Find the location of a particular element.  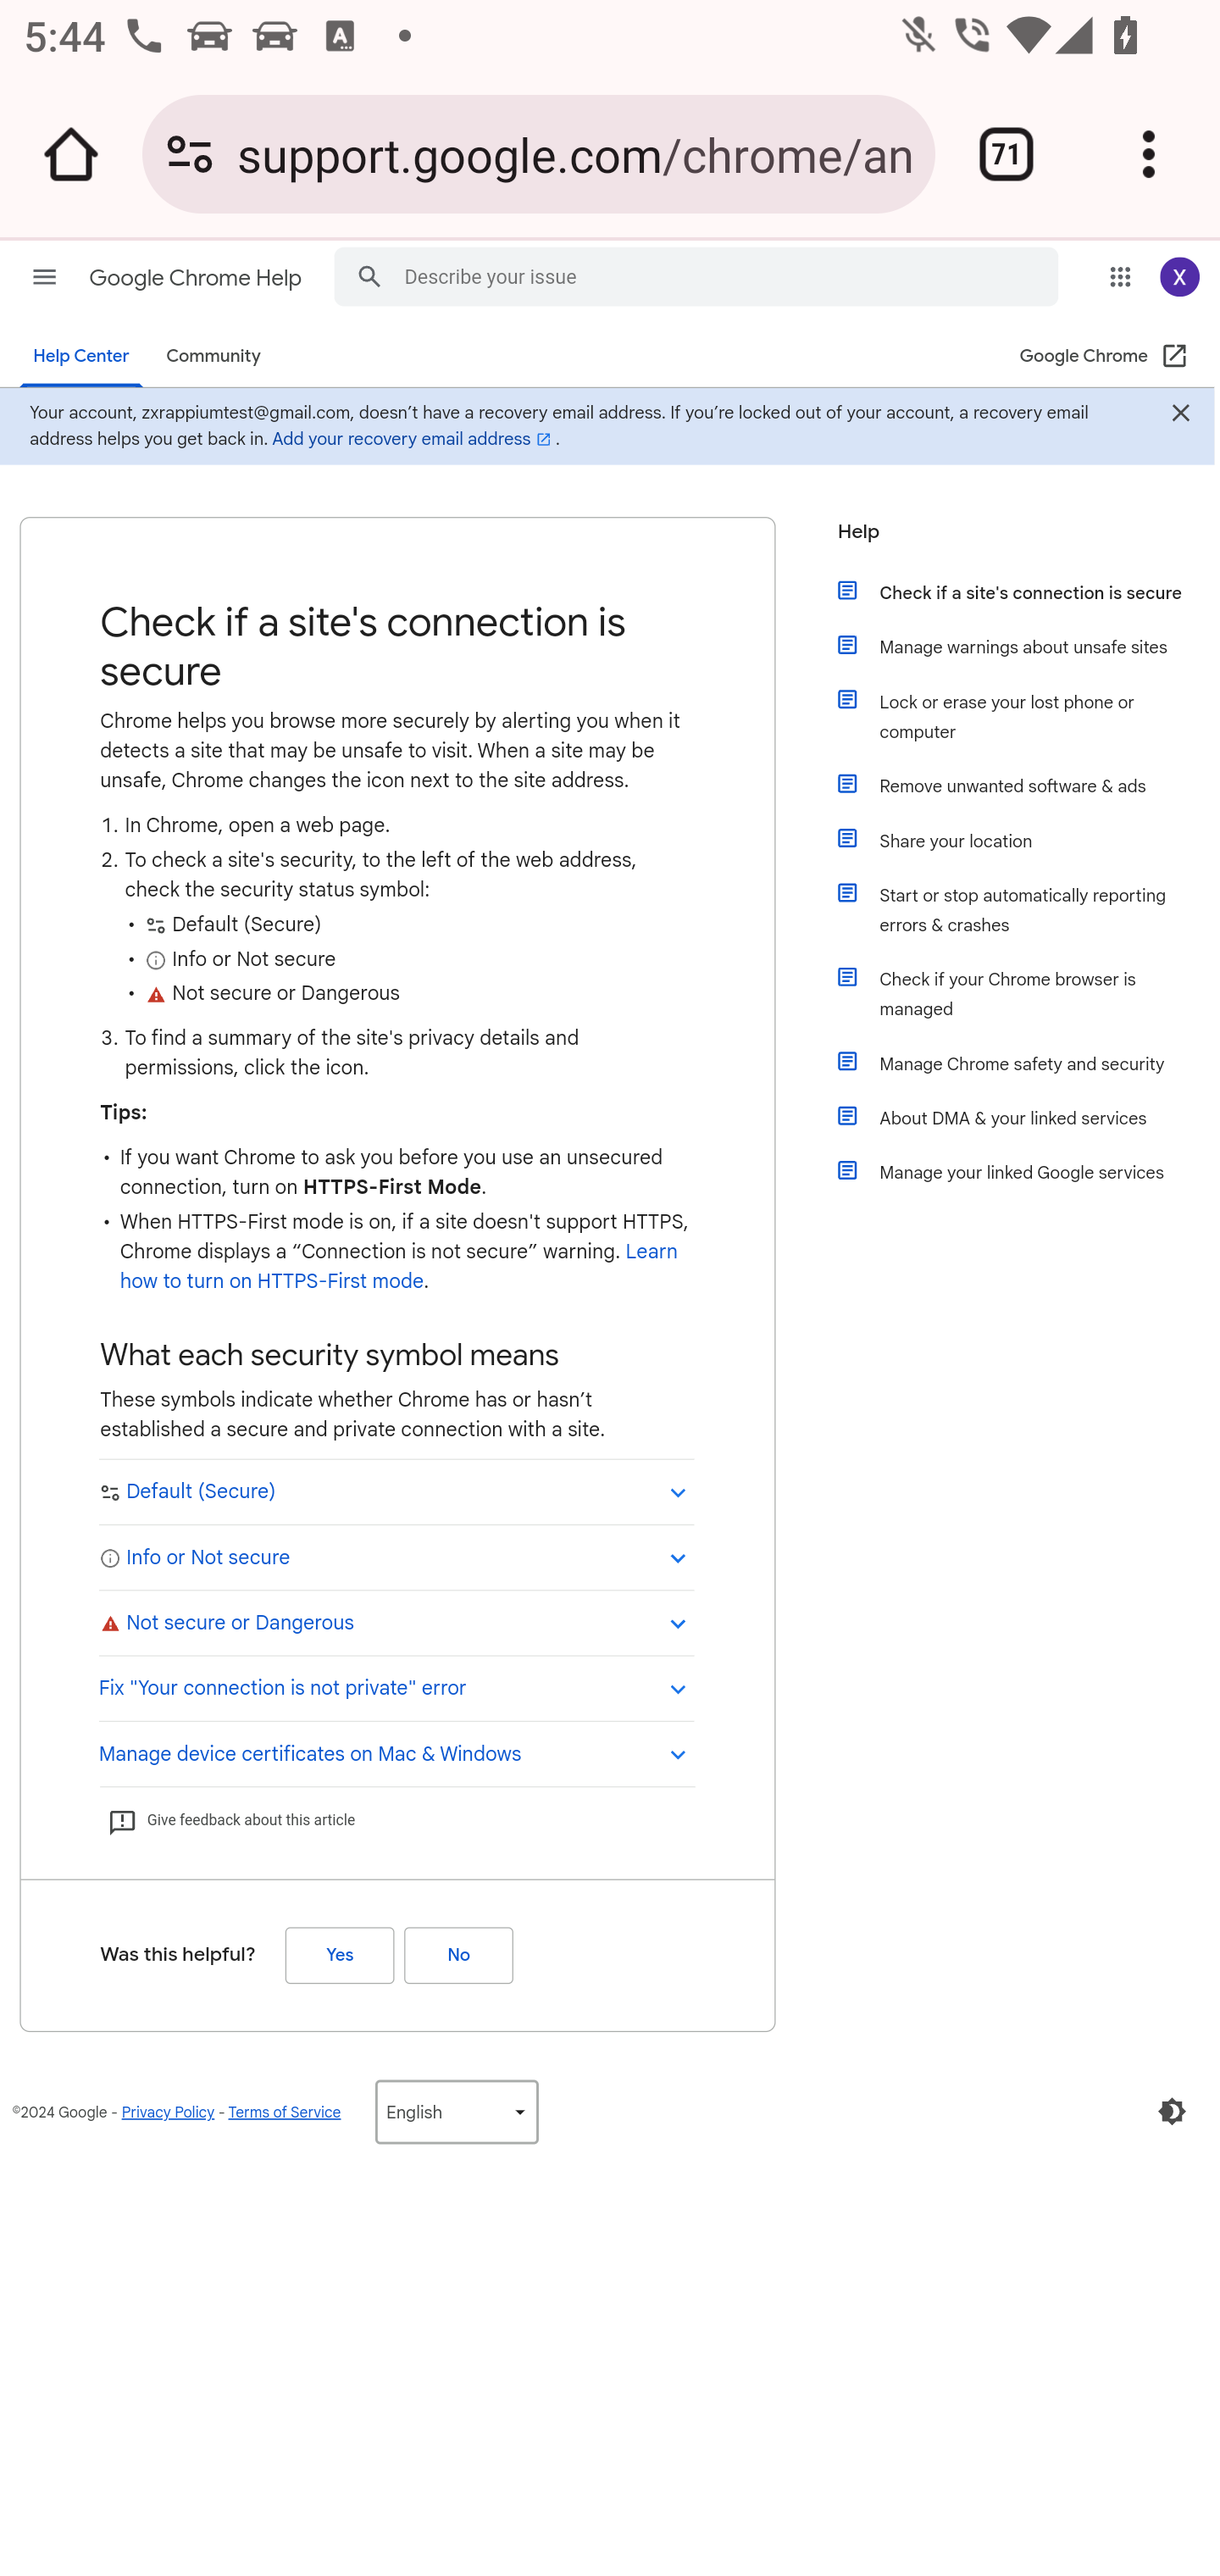

Terms of Service is located at coordinates (285, 2112).